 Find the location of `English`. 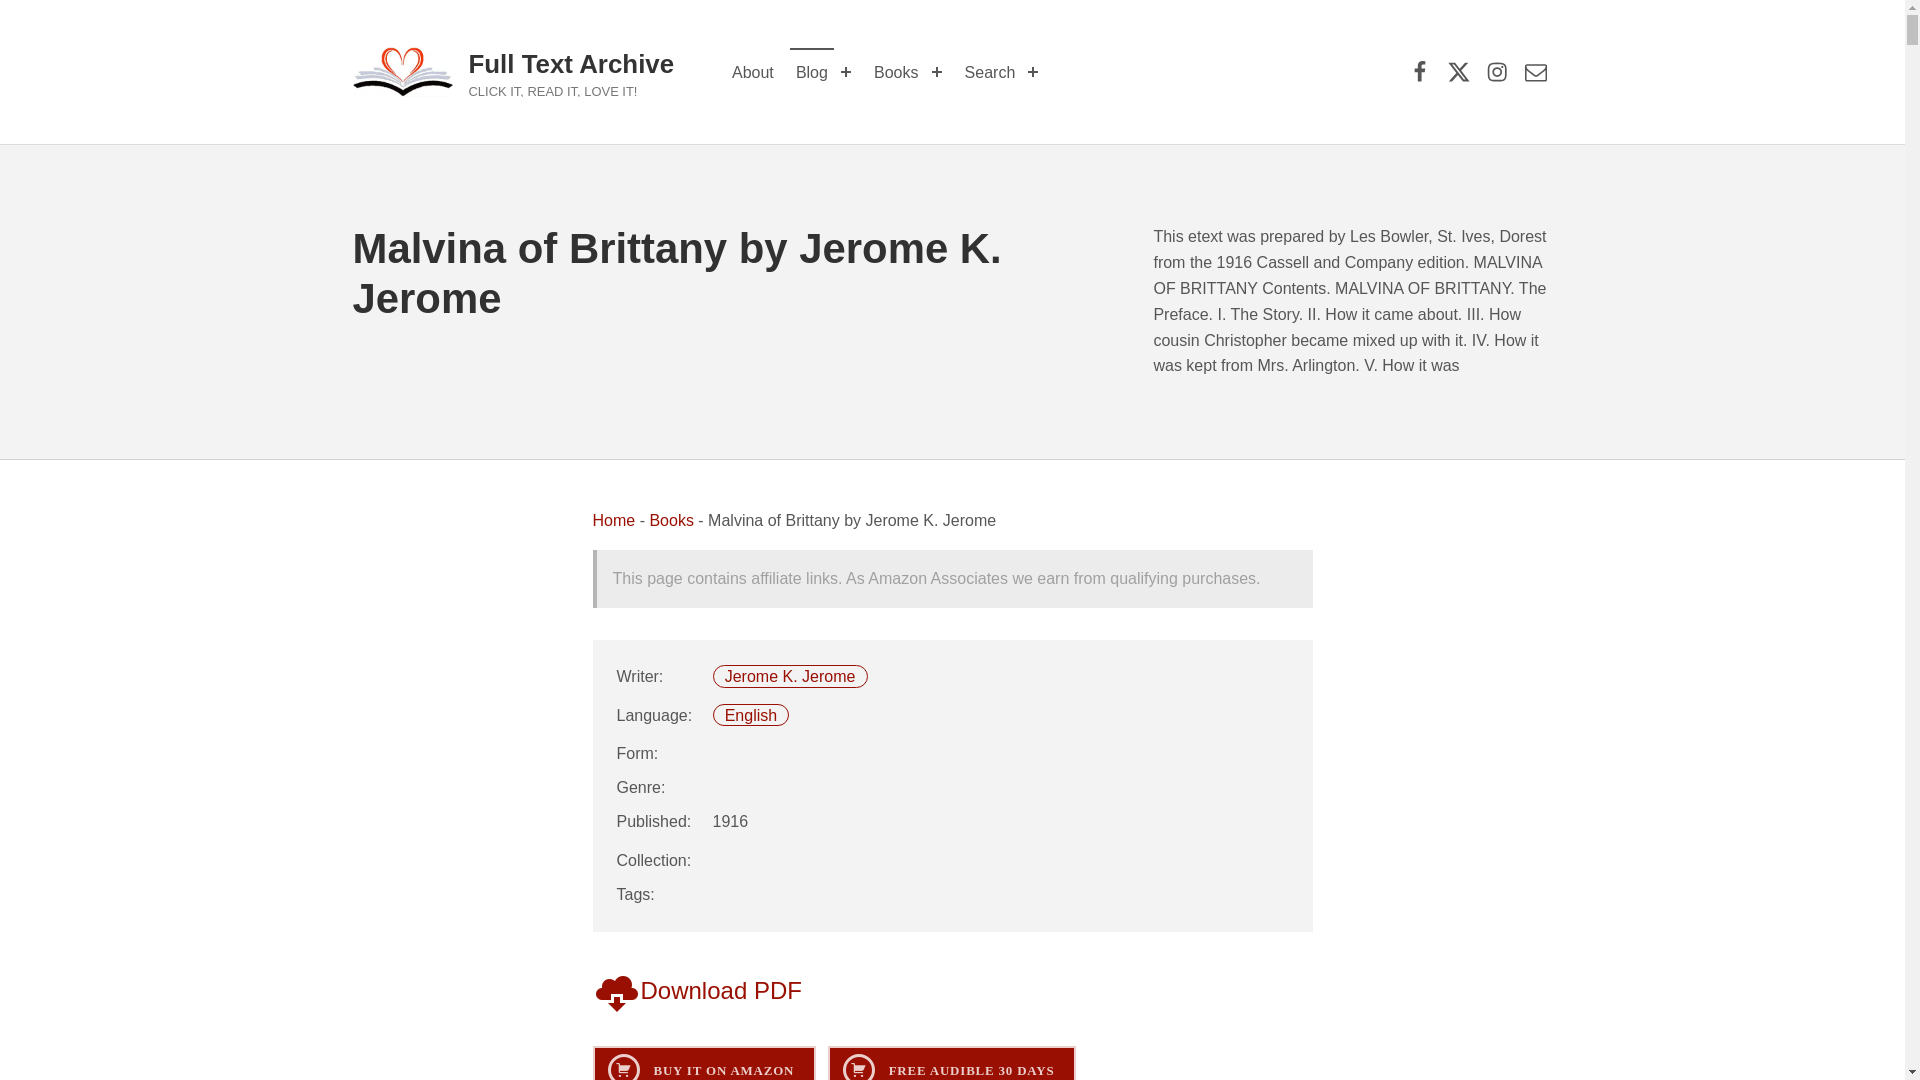

English is located at coordinates (751, 715).